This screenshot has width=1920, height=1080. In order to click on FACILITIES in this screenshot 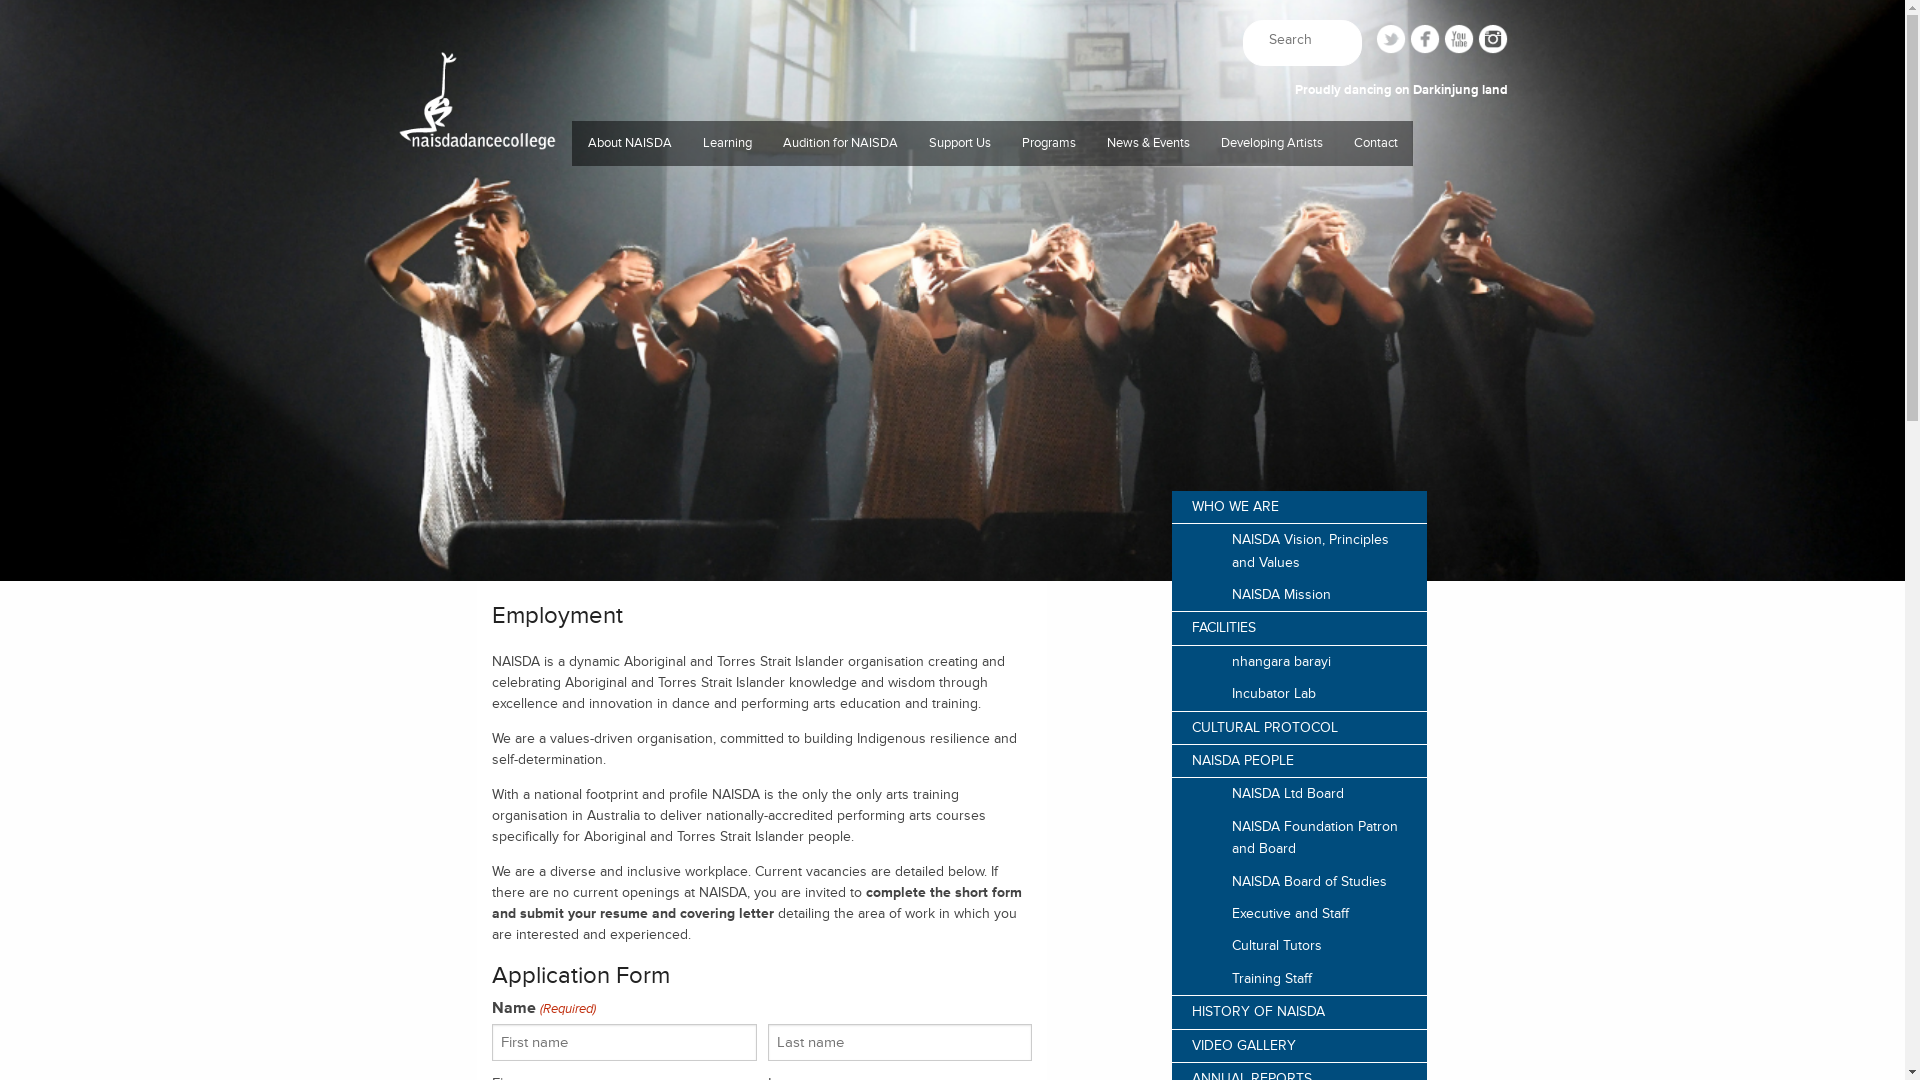, I will do `click(1300, 628)`.